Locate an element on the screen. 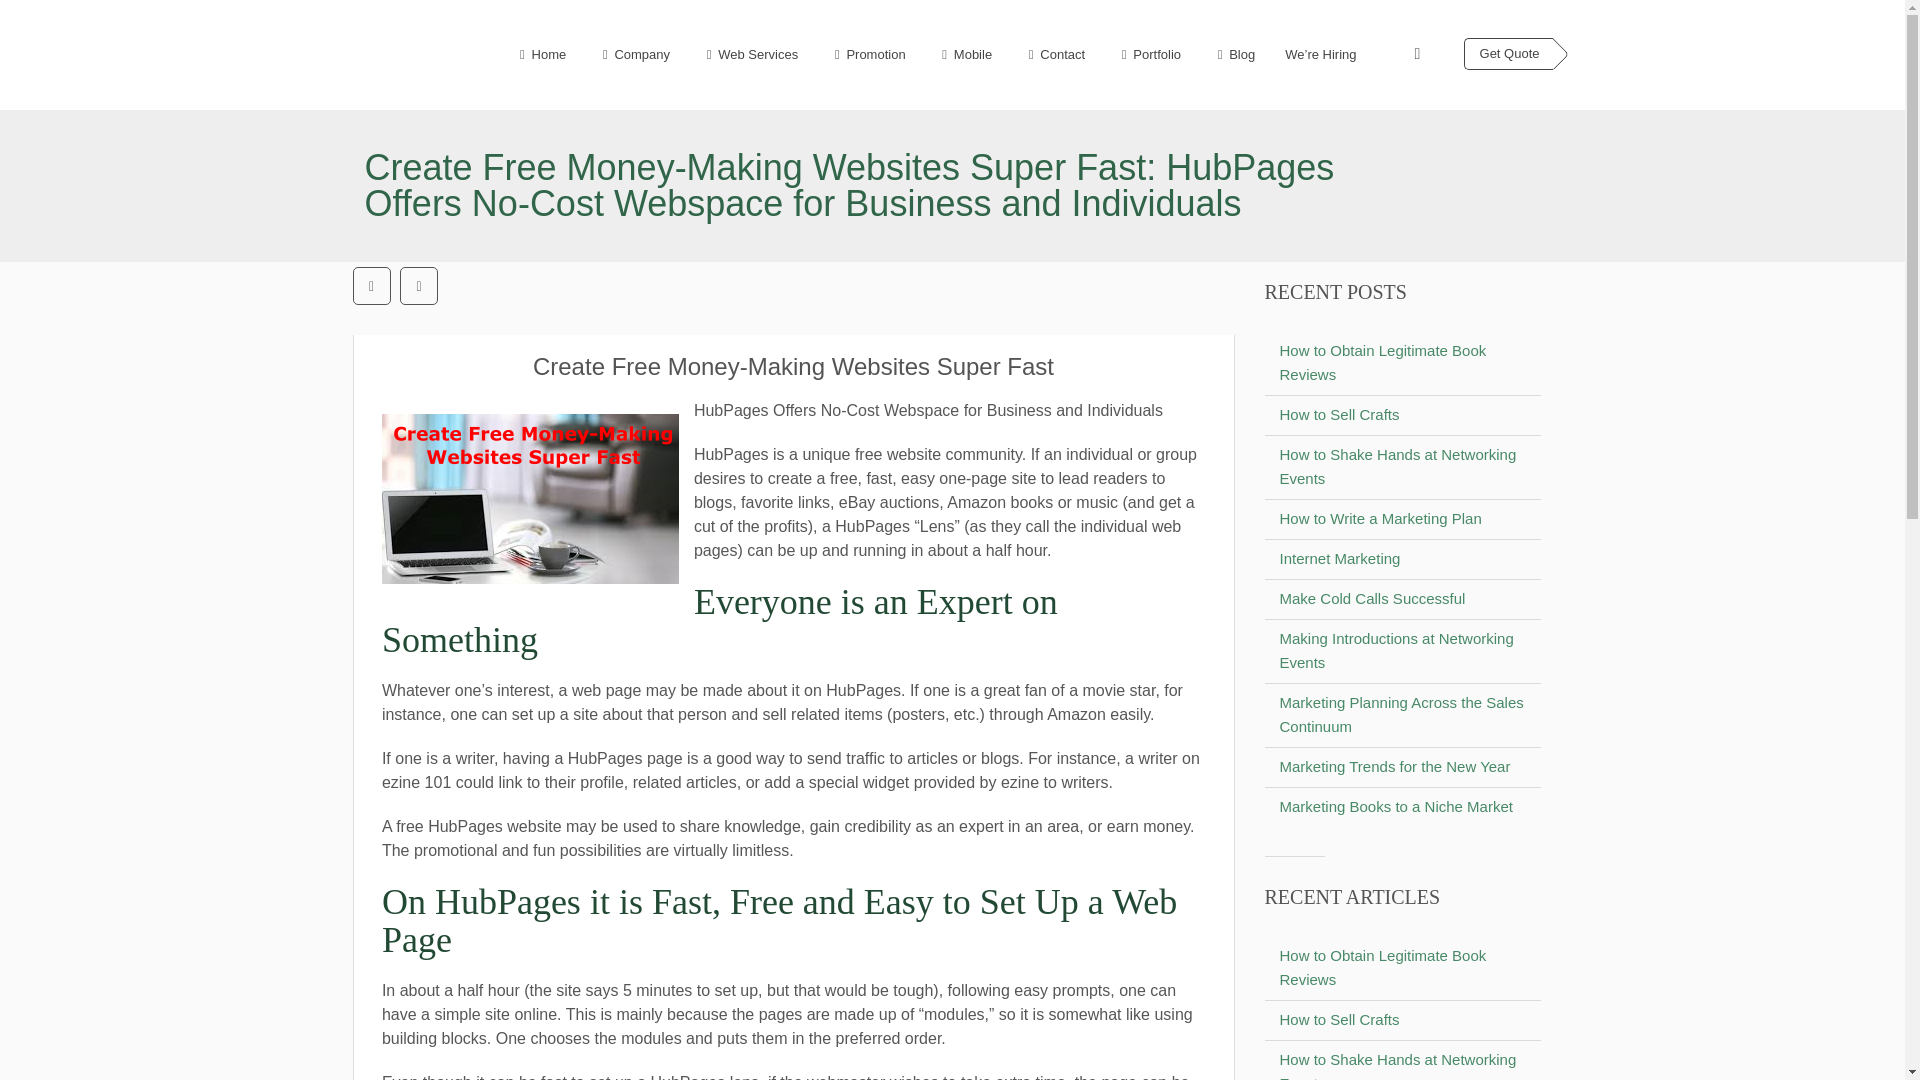  Web Services is located at coordinates (748, 54).